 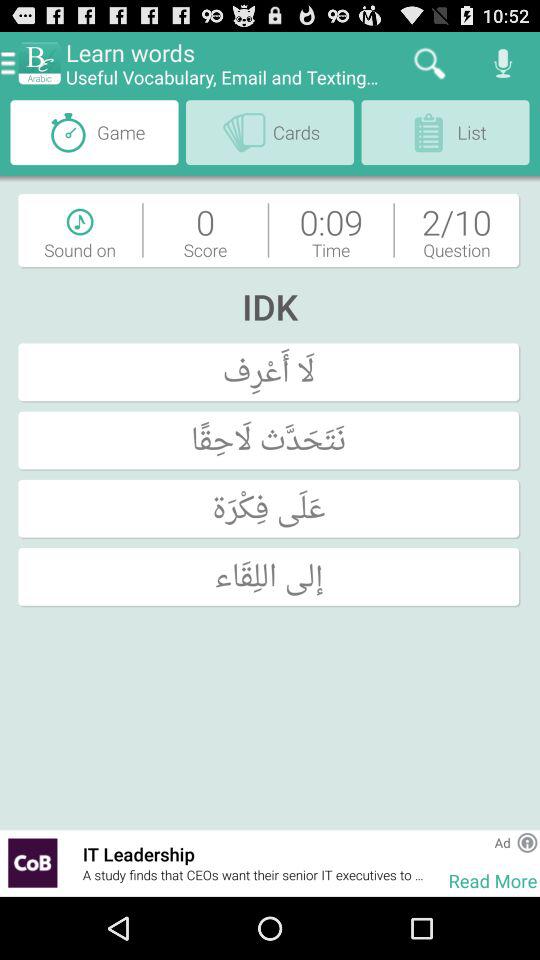 What do you see at coordinates (502, 842) in the screenshot?
I see `click the ad item` at bounding box center [502, 842].